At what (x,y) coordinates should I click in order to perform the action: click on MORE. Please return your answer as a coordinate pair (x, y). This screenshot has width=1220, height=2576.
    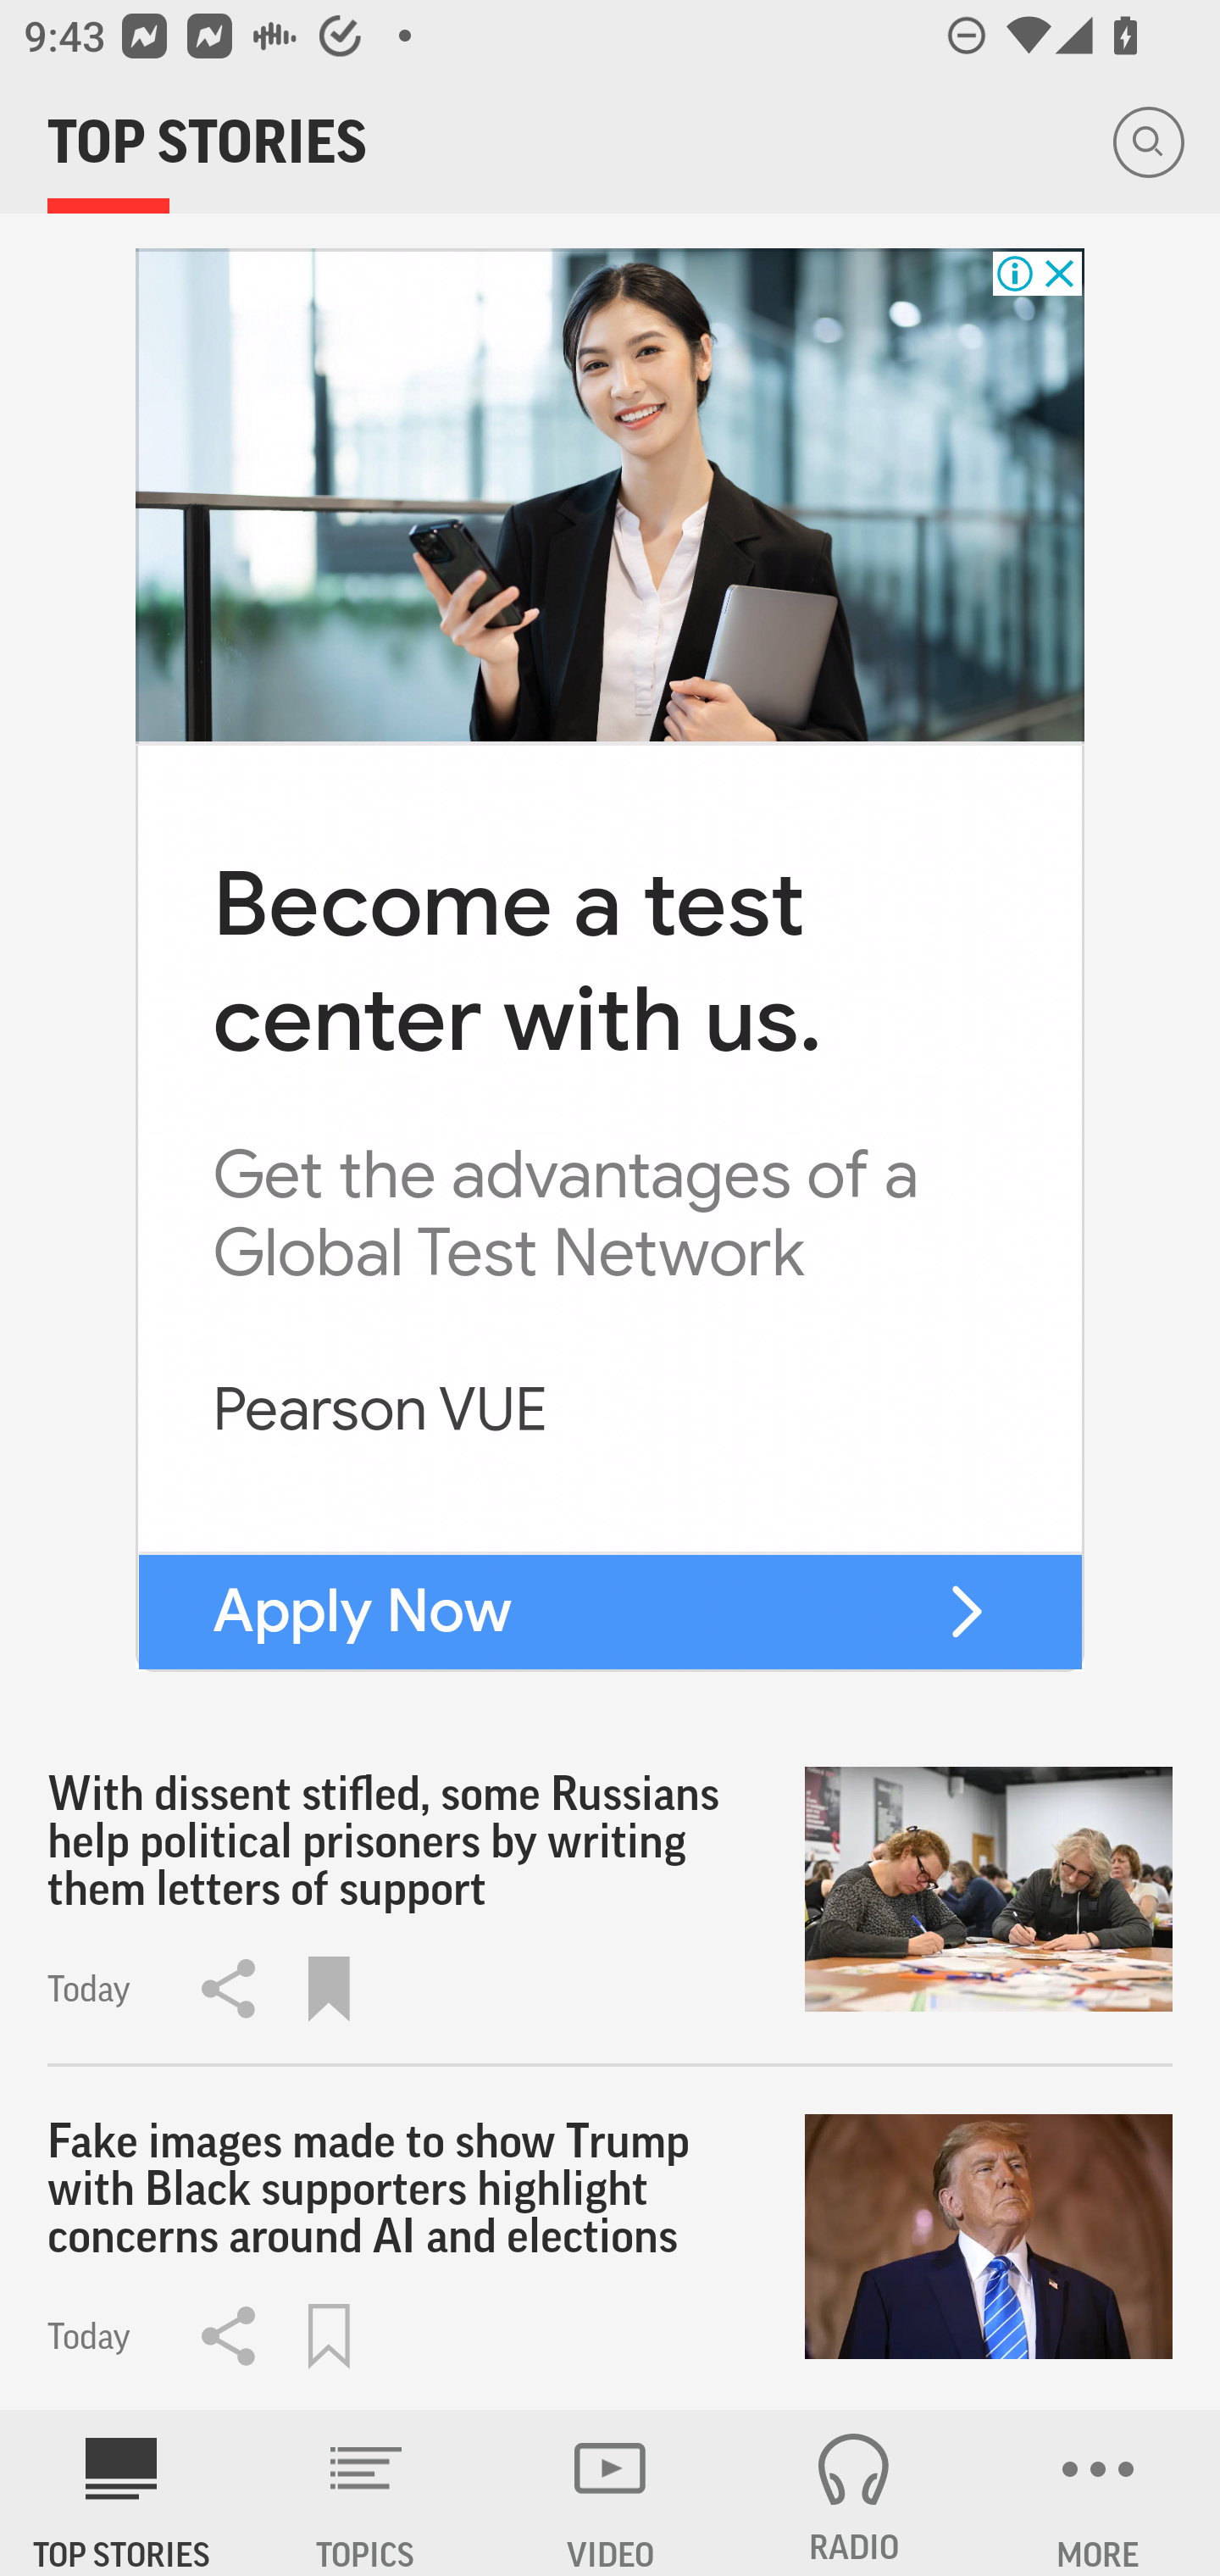
    Looking at the image, I should click on (1098, 2493).